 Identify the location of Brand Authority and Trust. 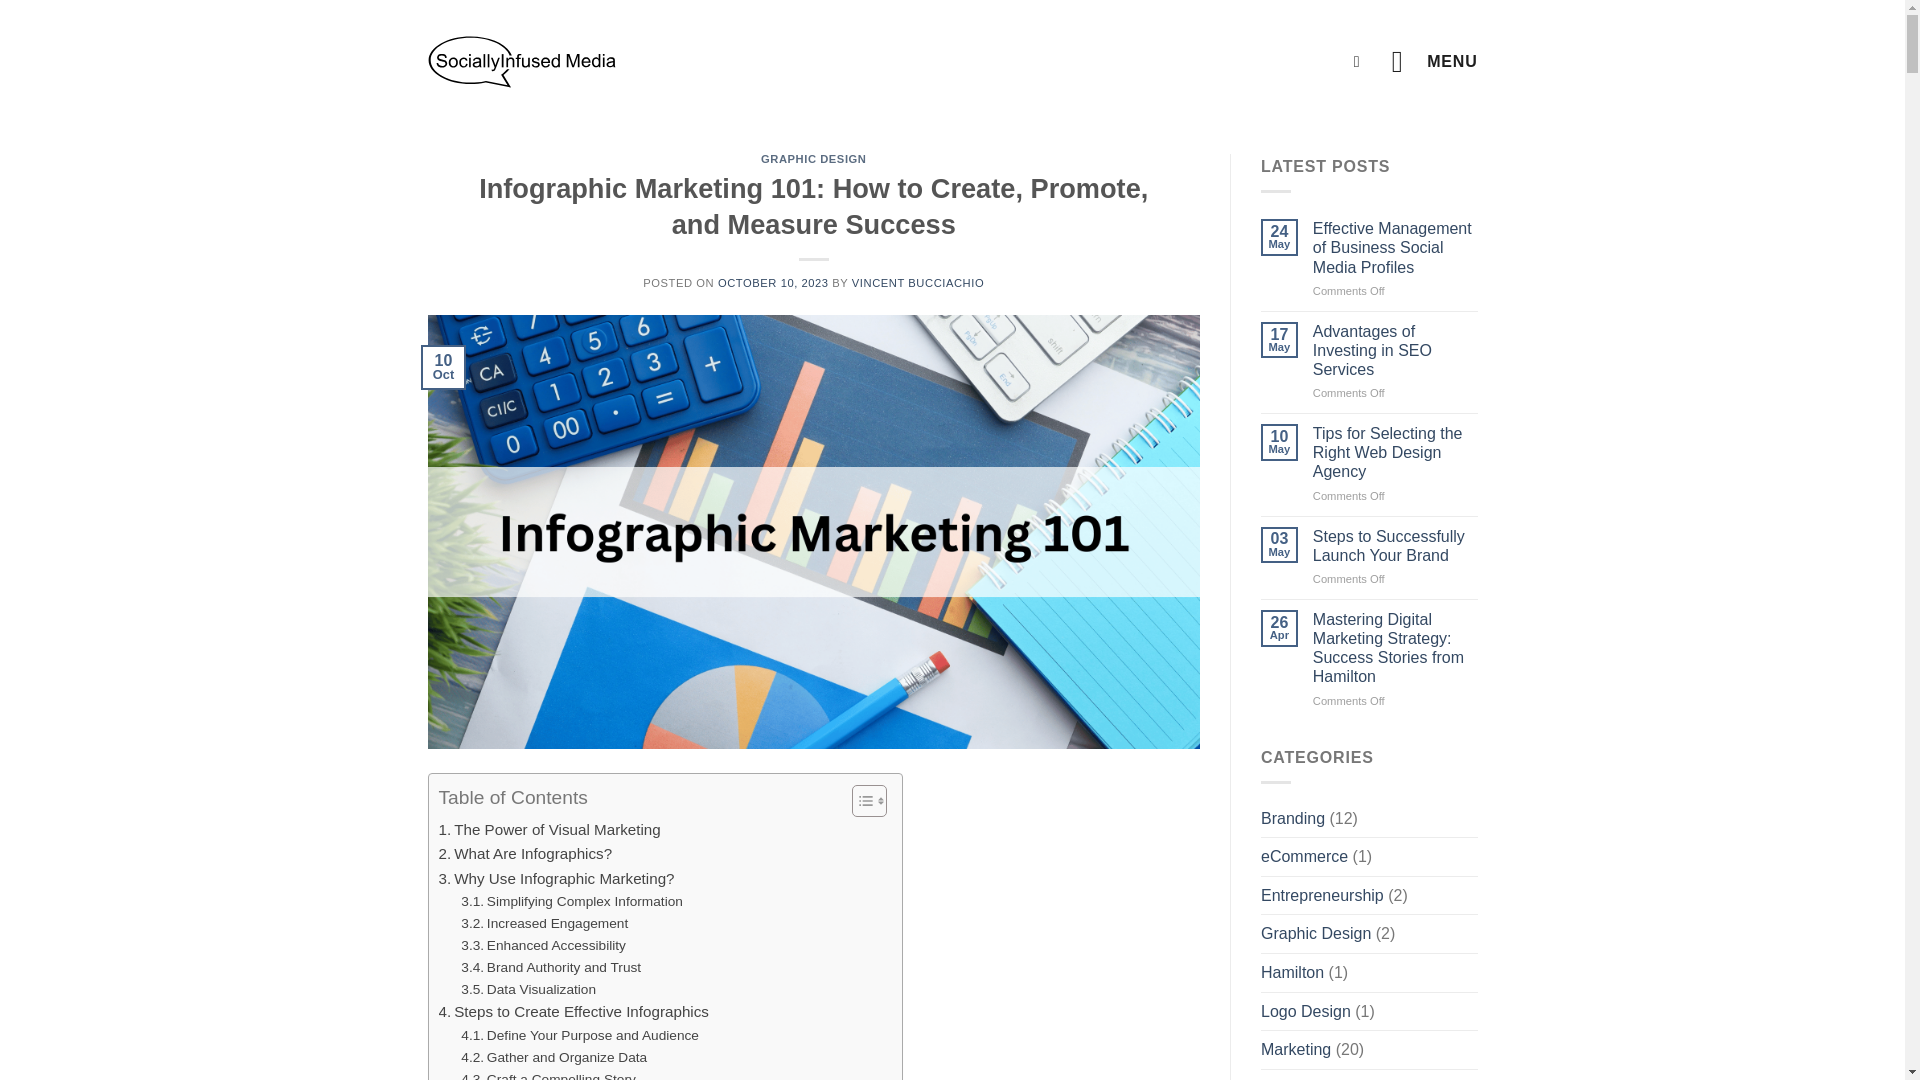
(550, 967).